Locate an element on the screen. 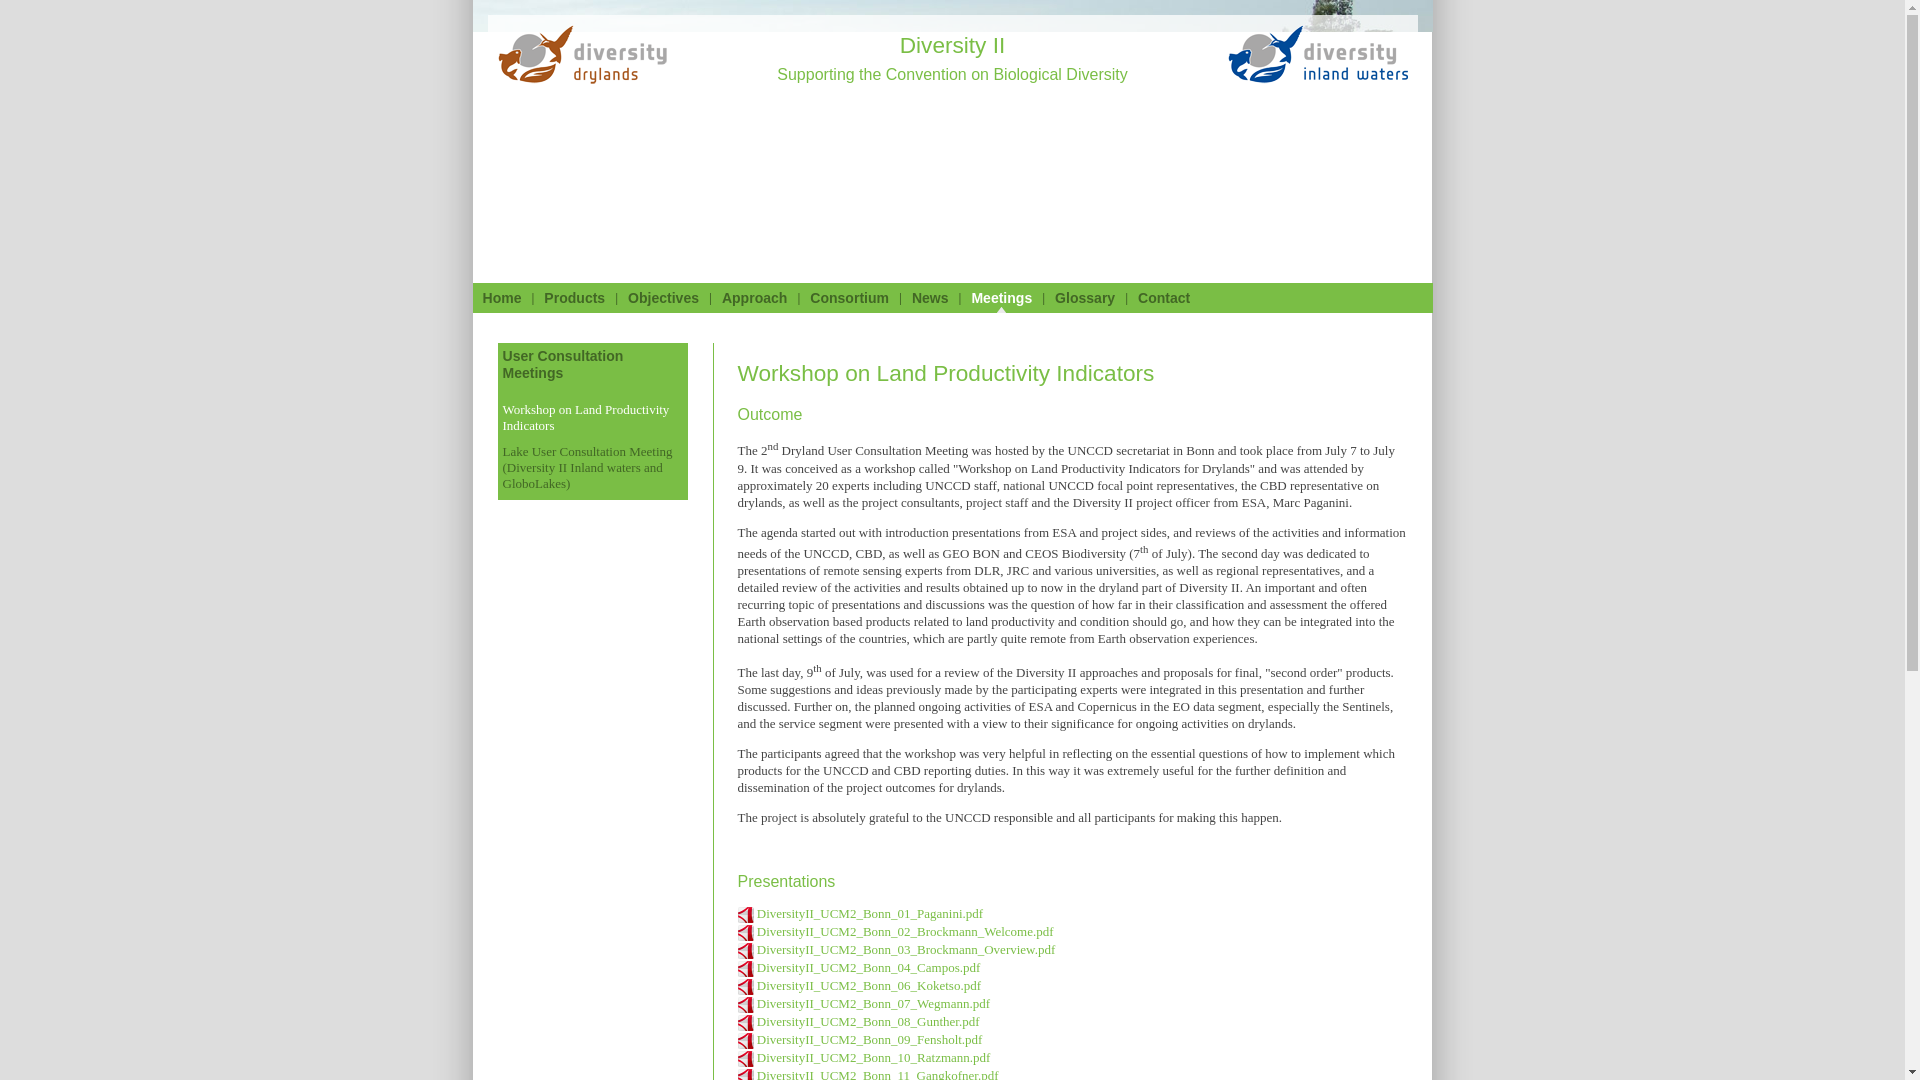 This screenshot has height=1080, width=1920. News is located at coordinates (930, 298).